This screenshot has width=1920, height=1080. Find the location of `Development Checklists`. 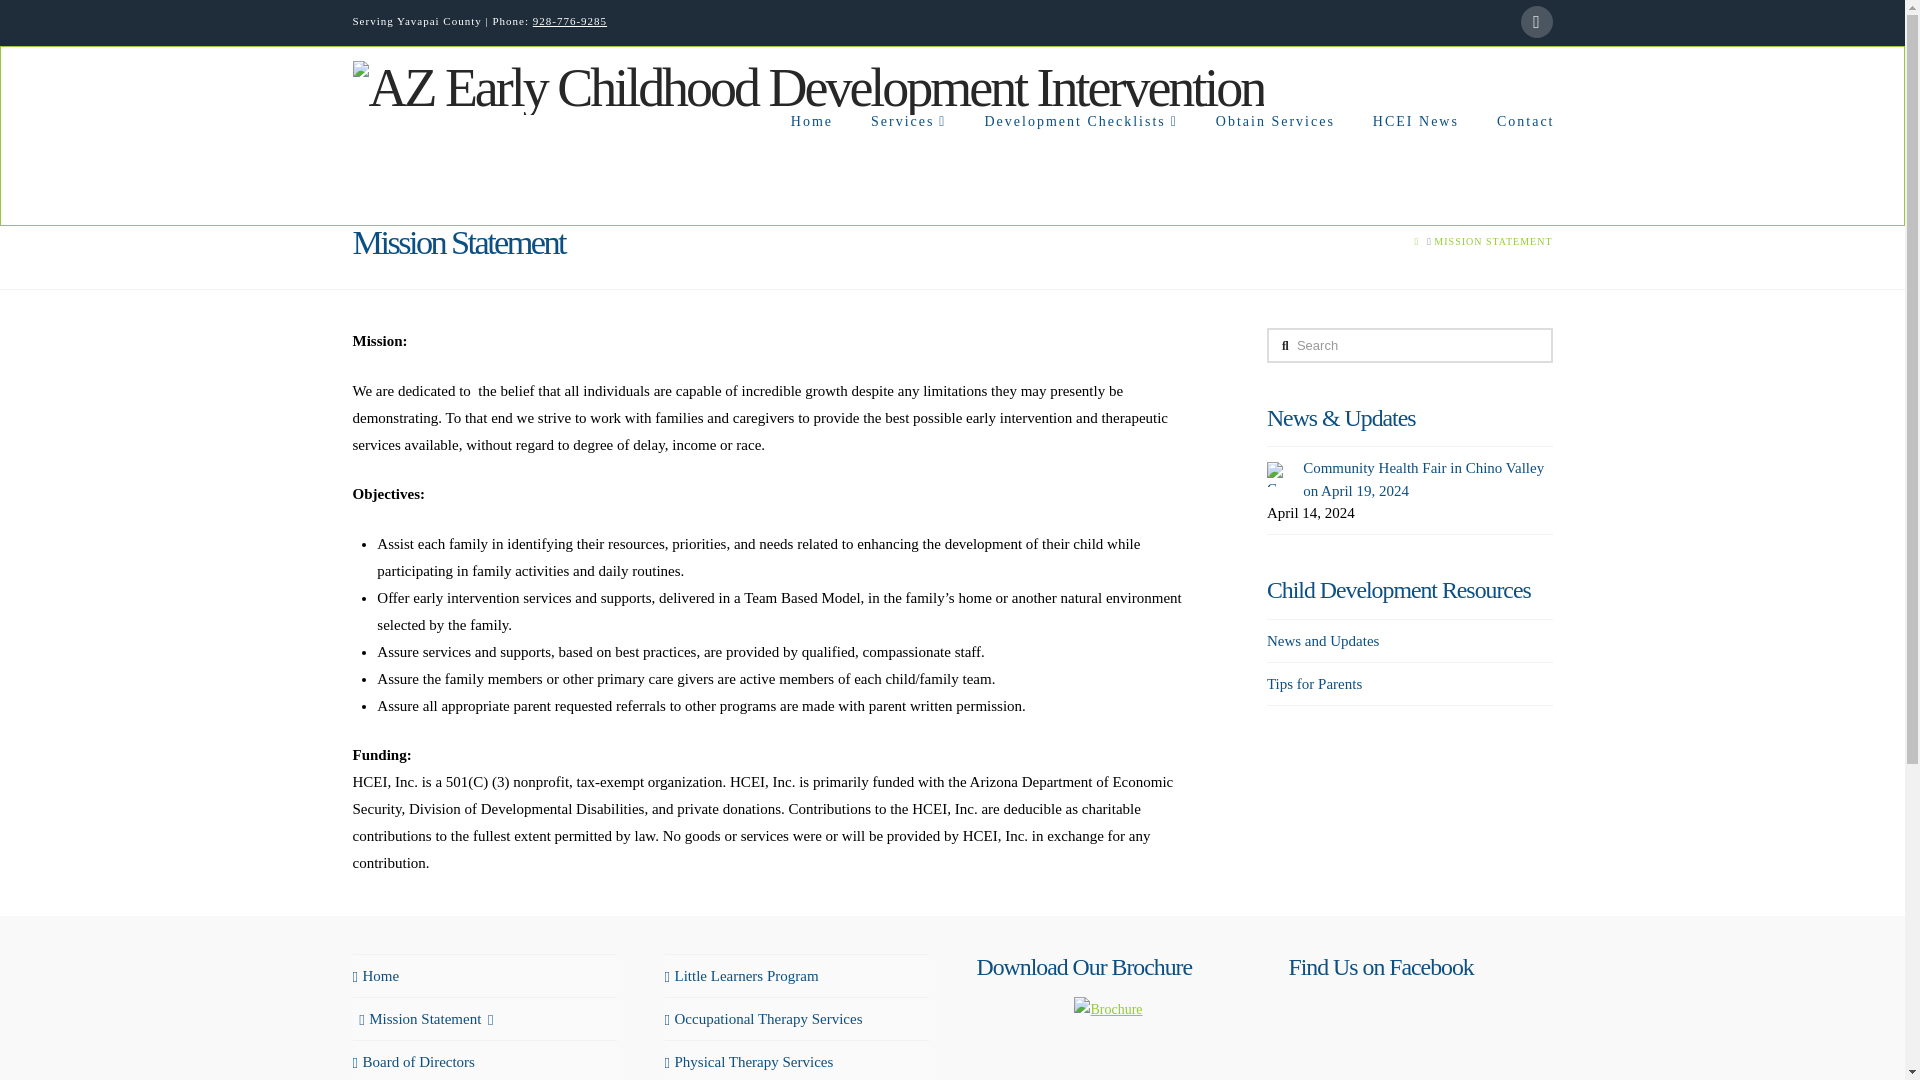

Development Checklists is located at coordinates (1078, 169).